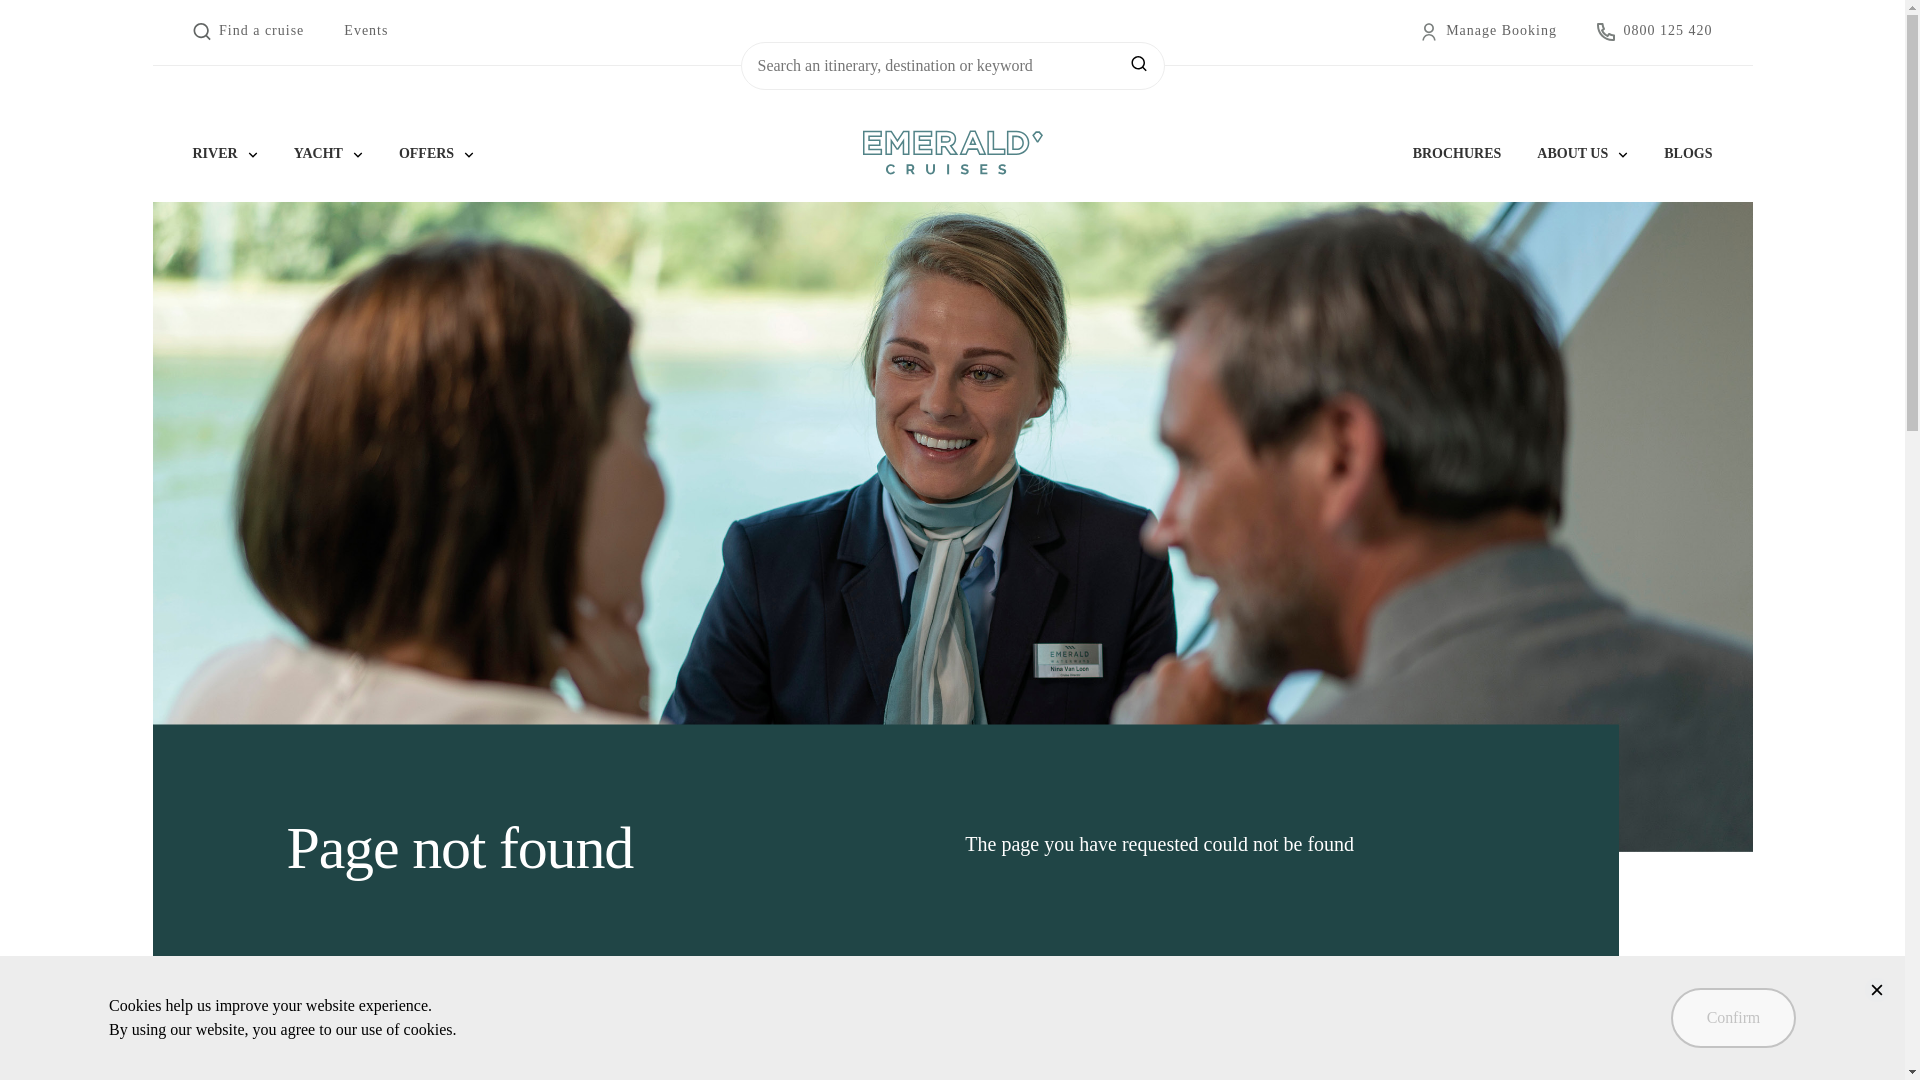 This screenshot has height=1080, width=1920. What do you see at coordinates (1488, 32) in the screenshot?
I see `Manage Booking` at bounding box center [1488, 32].